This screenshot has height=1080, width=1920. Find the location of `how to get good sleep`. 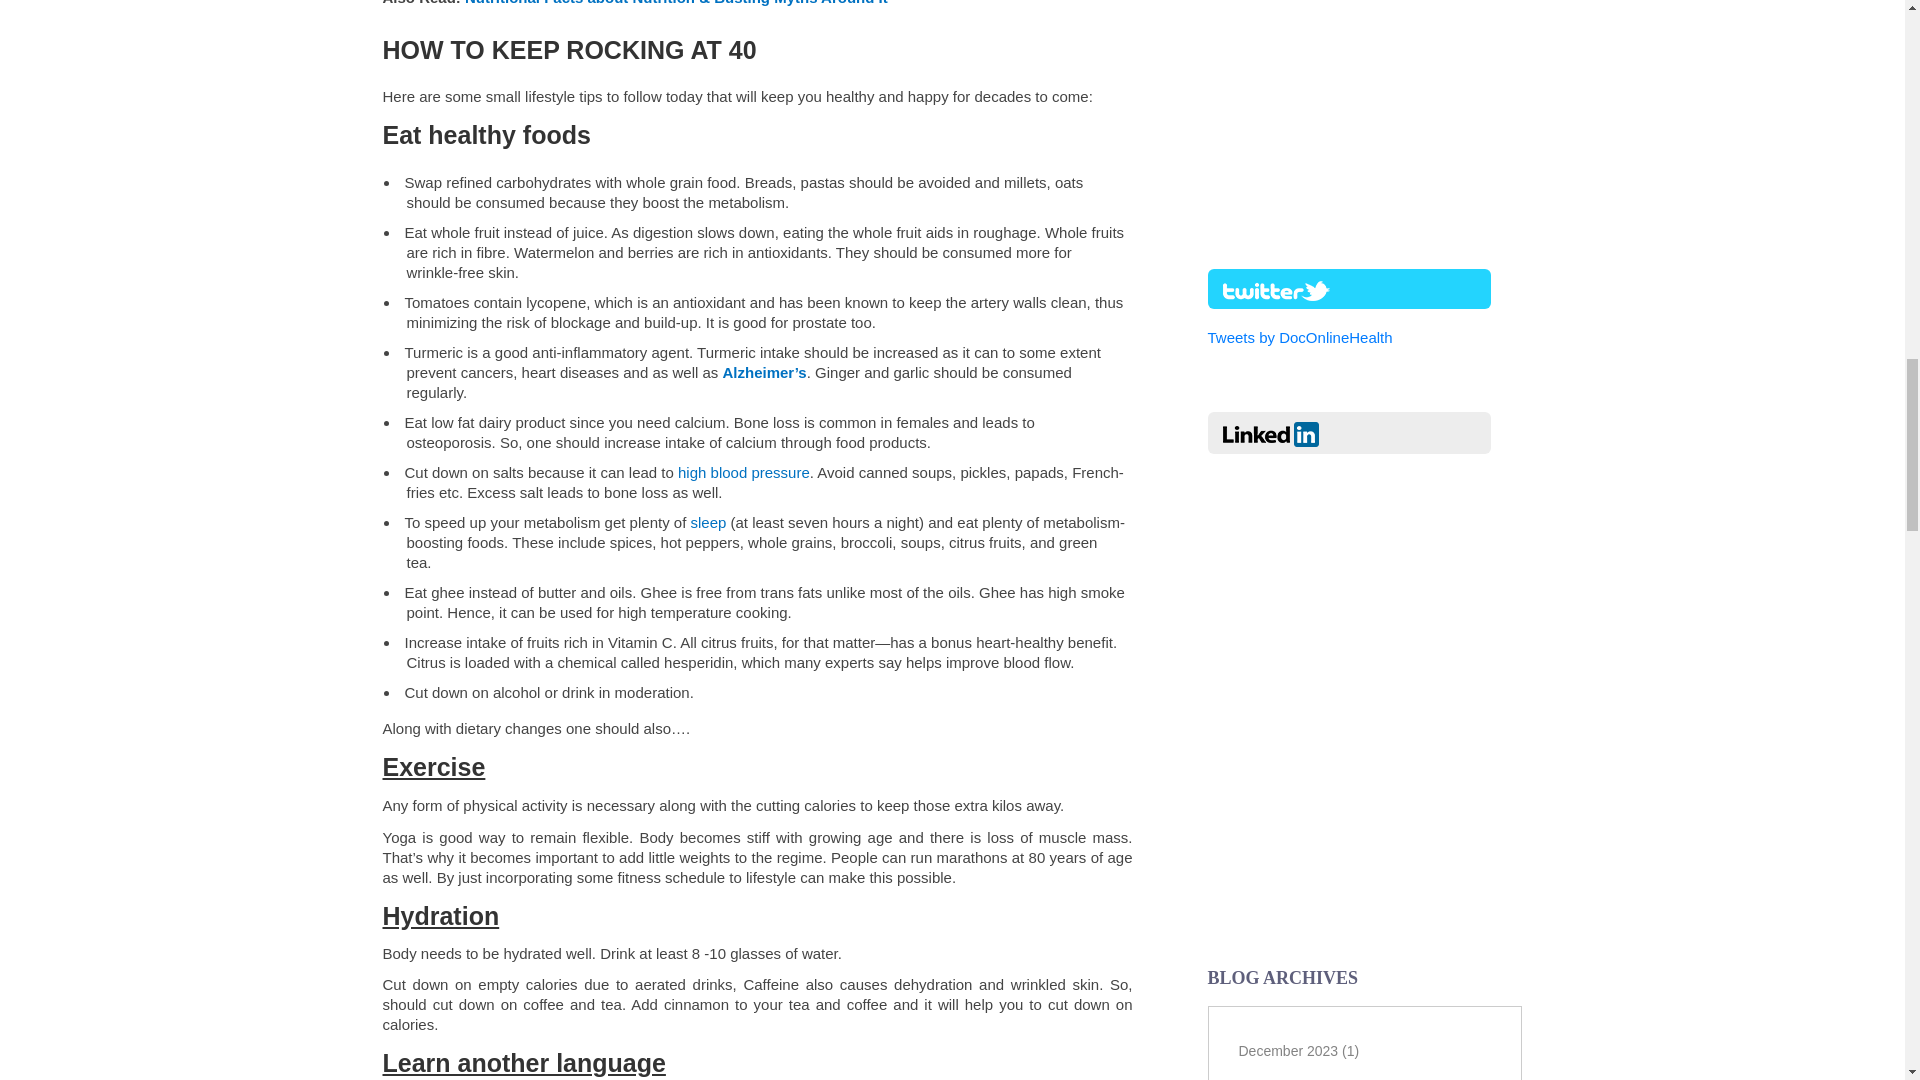

how to get good sleep is located at coordinates (707, 522).